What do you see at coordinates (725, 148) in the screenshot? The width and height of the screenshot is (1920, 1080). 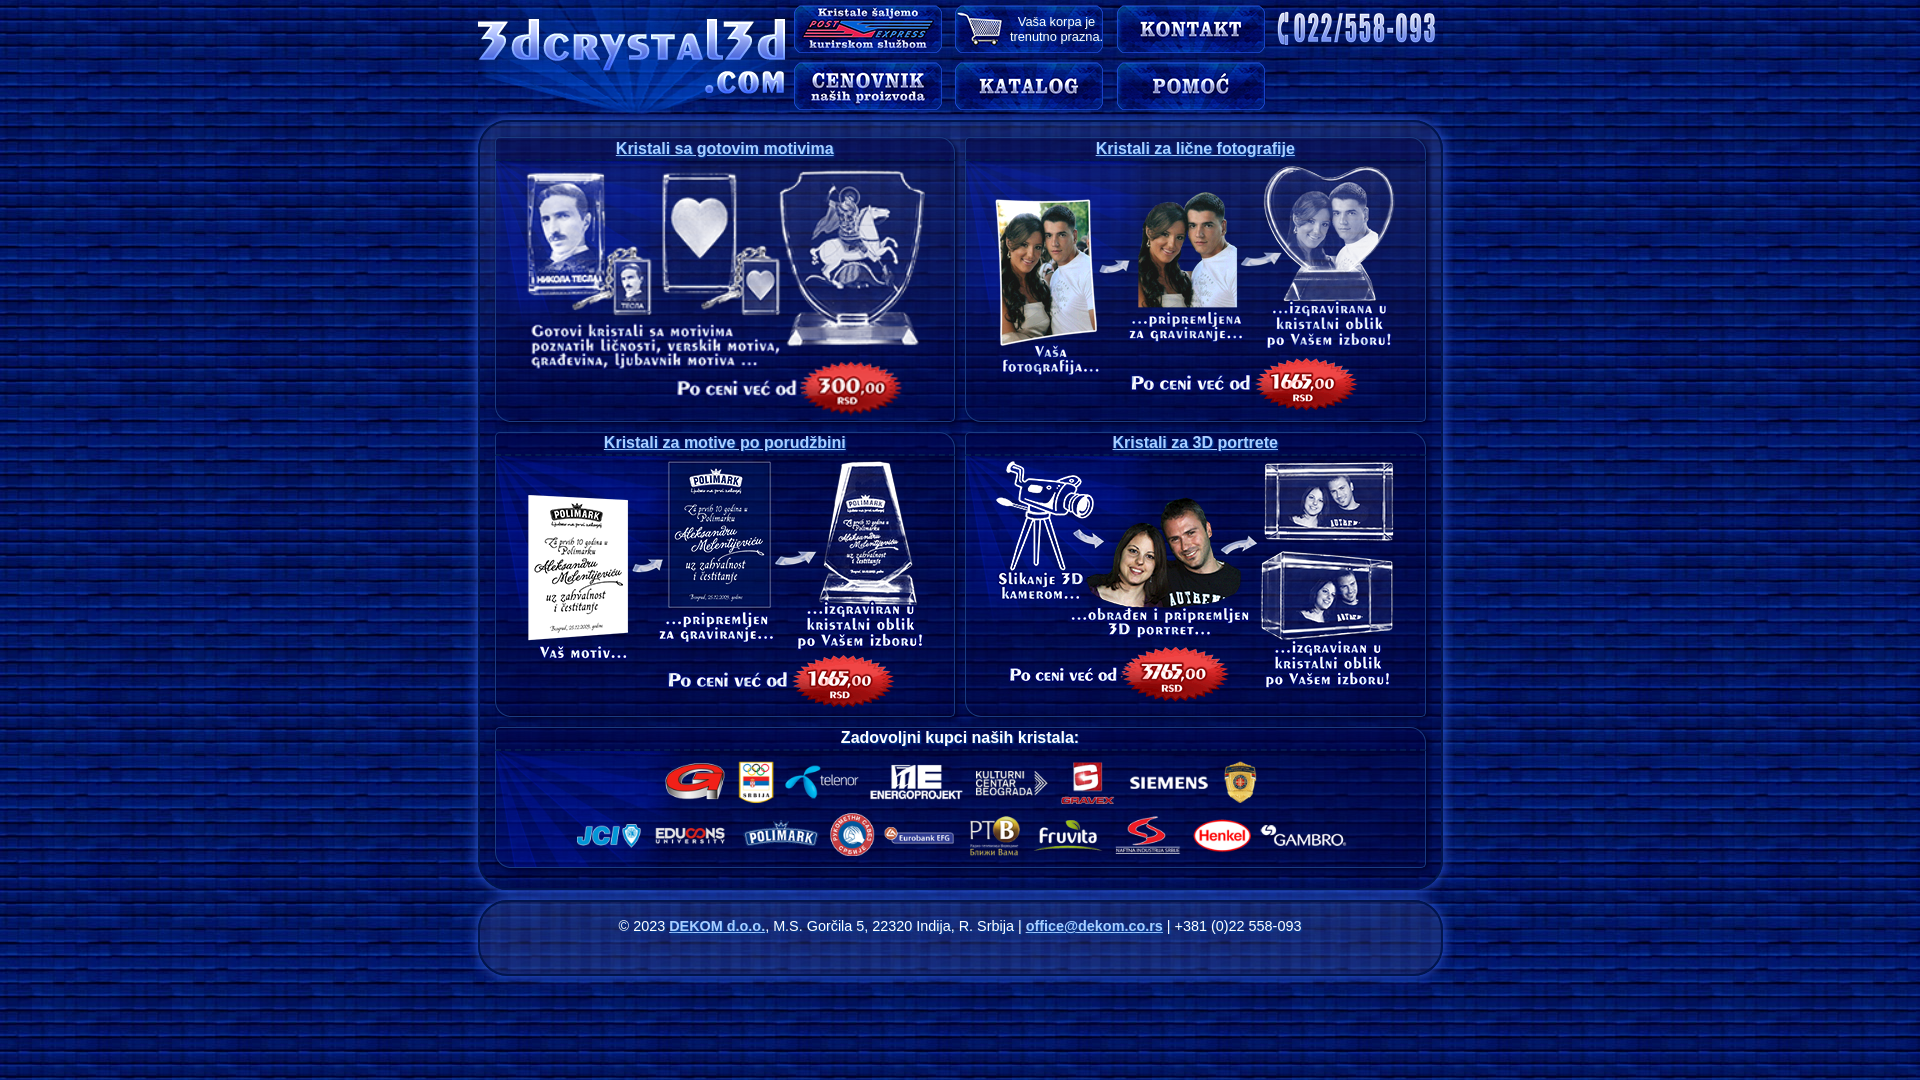 I see `Kristali sa gotovim motivima` at bounding box center [725, 148].